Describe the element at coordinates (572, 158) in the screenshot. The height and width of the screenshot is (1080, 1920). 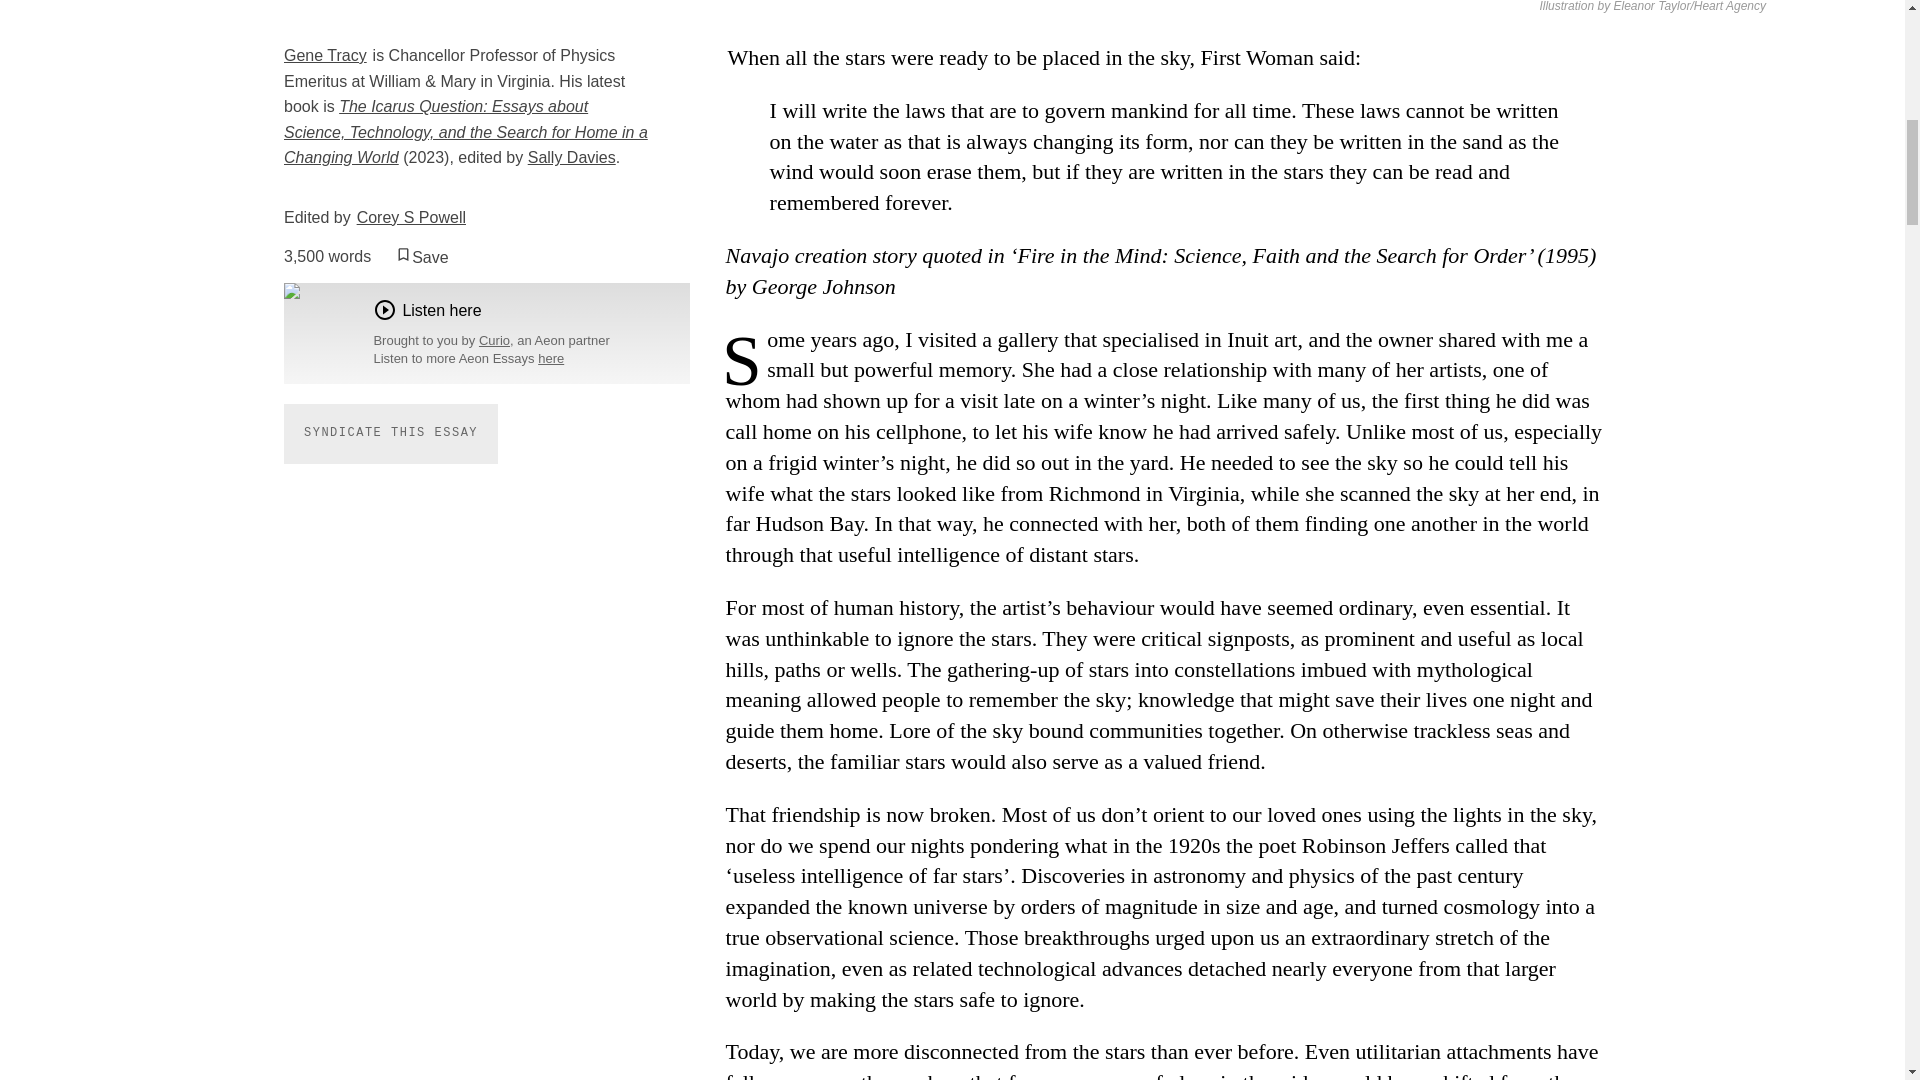
I see `Sally Davies` at that location.